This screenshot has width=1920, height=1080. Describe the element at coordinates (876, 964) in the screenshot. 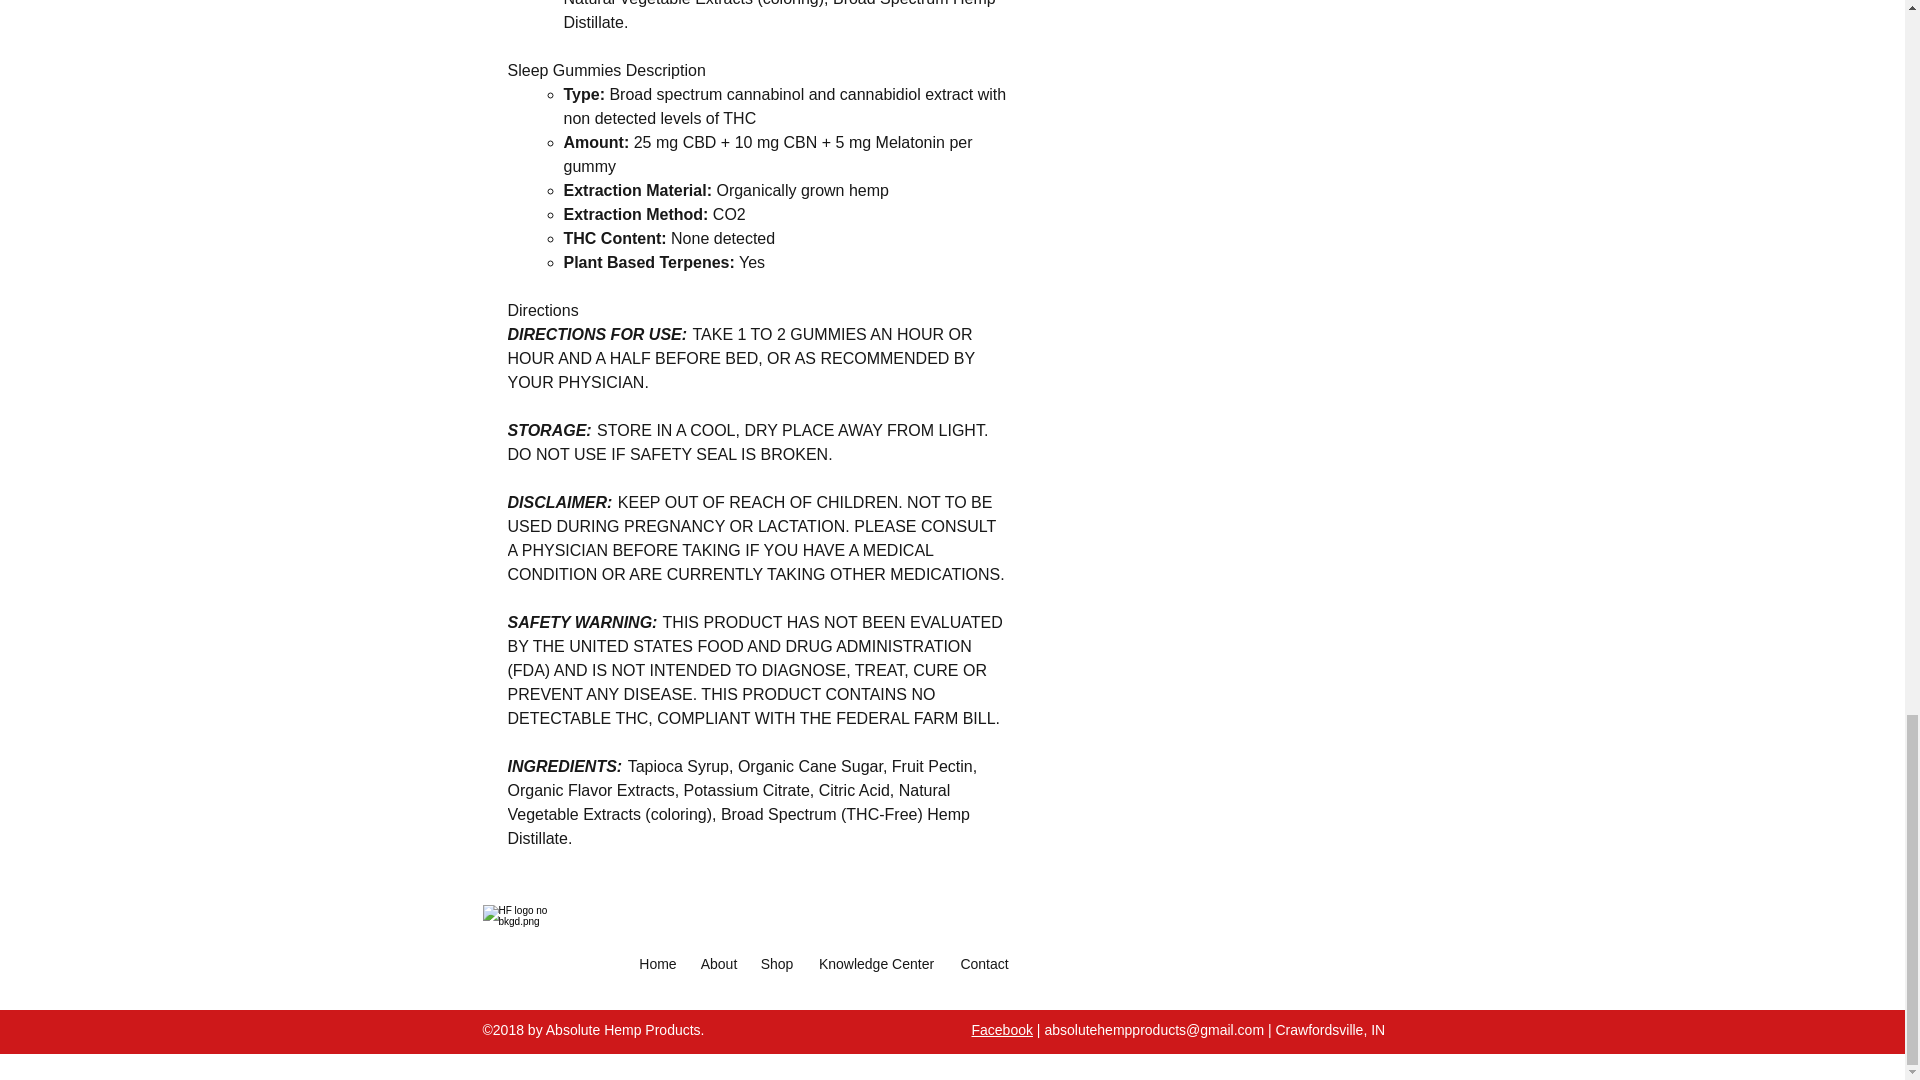

I see `Knowledge Center` at that location.